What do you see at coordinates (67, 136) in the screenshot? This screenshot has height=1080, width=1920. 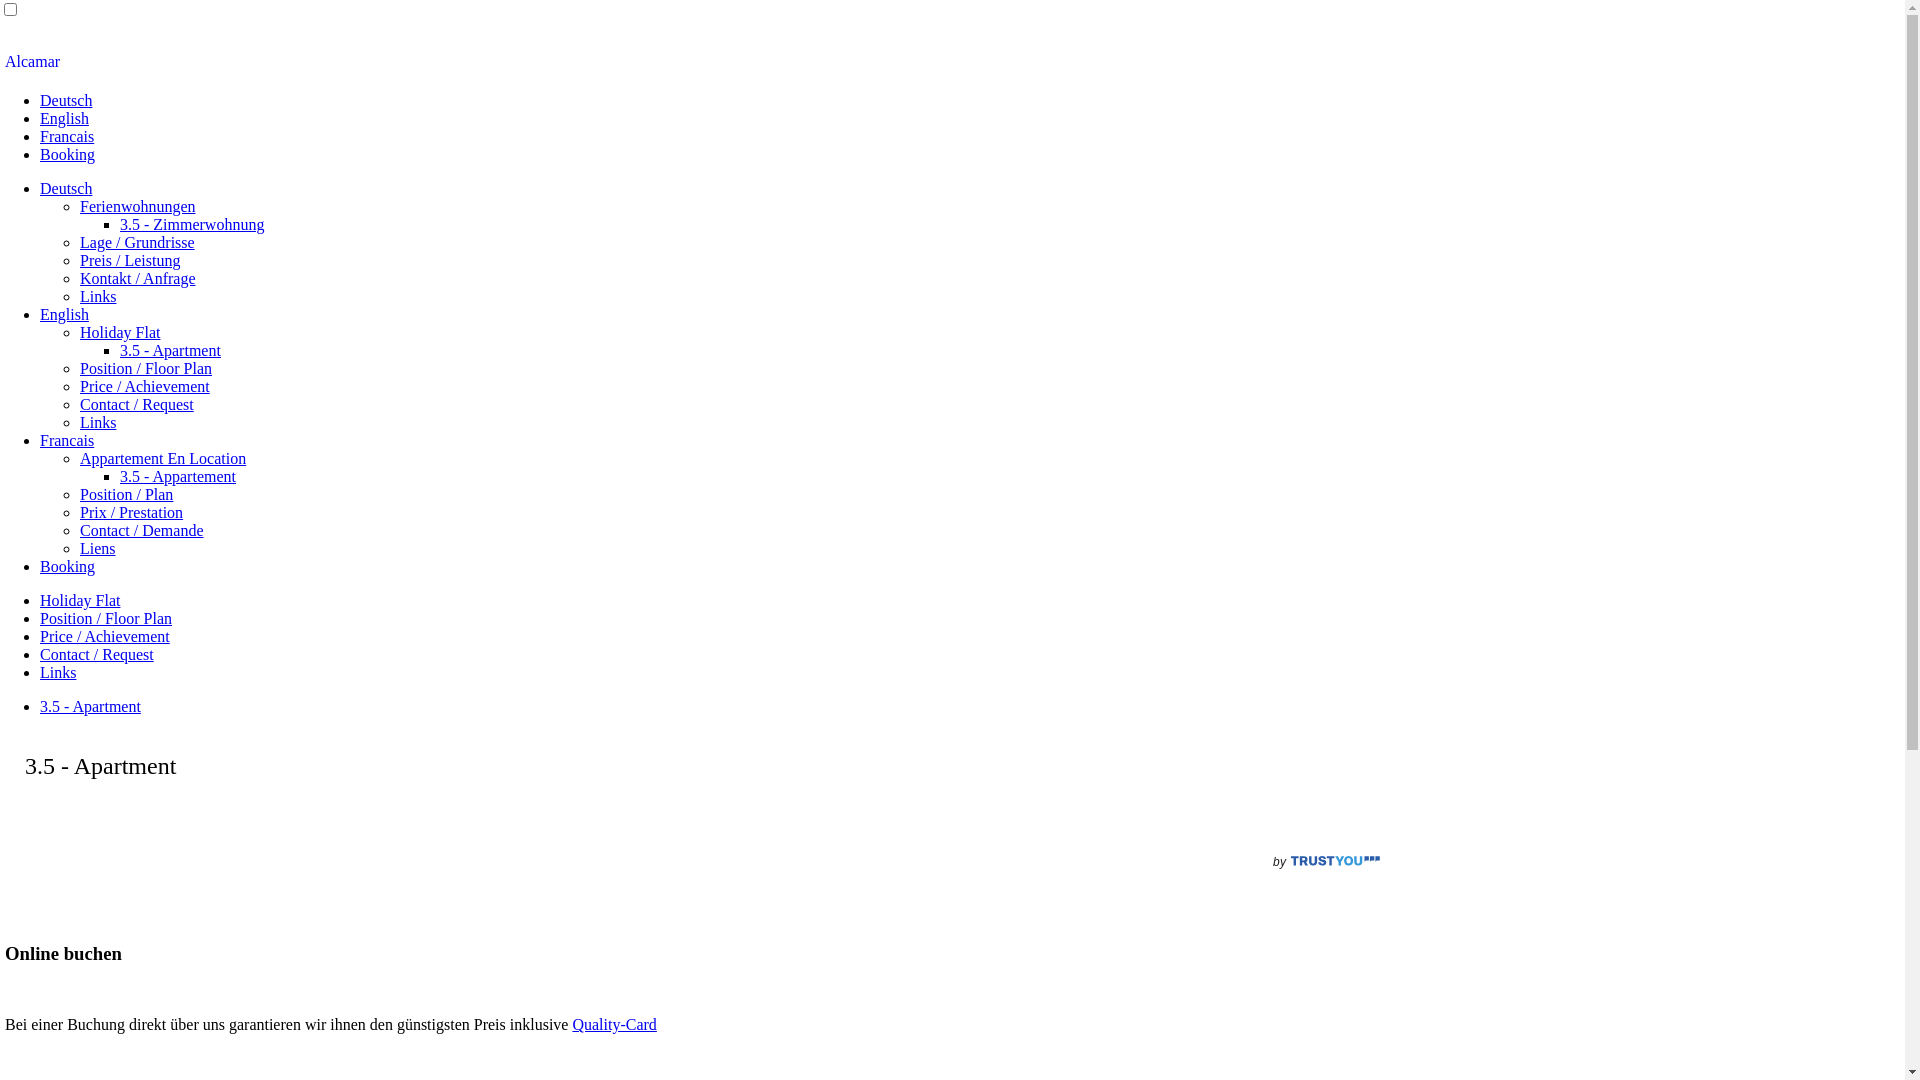 I see `Francais` at bounding box center [67, 136].